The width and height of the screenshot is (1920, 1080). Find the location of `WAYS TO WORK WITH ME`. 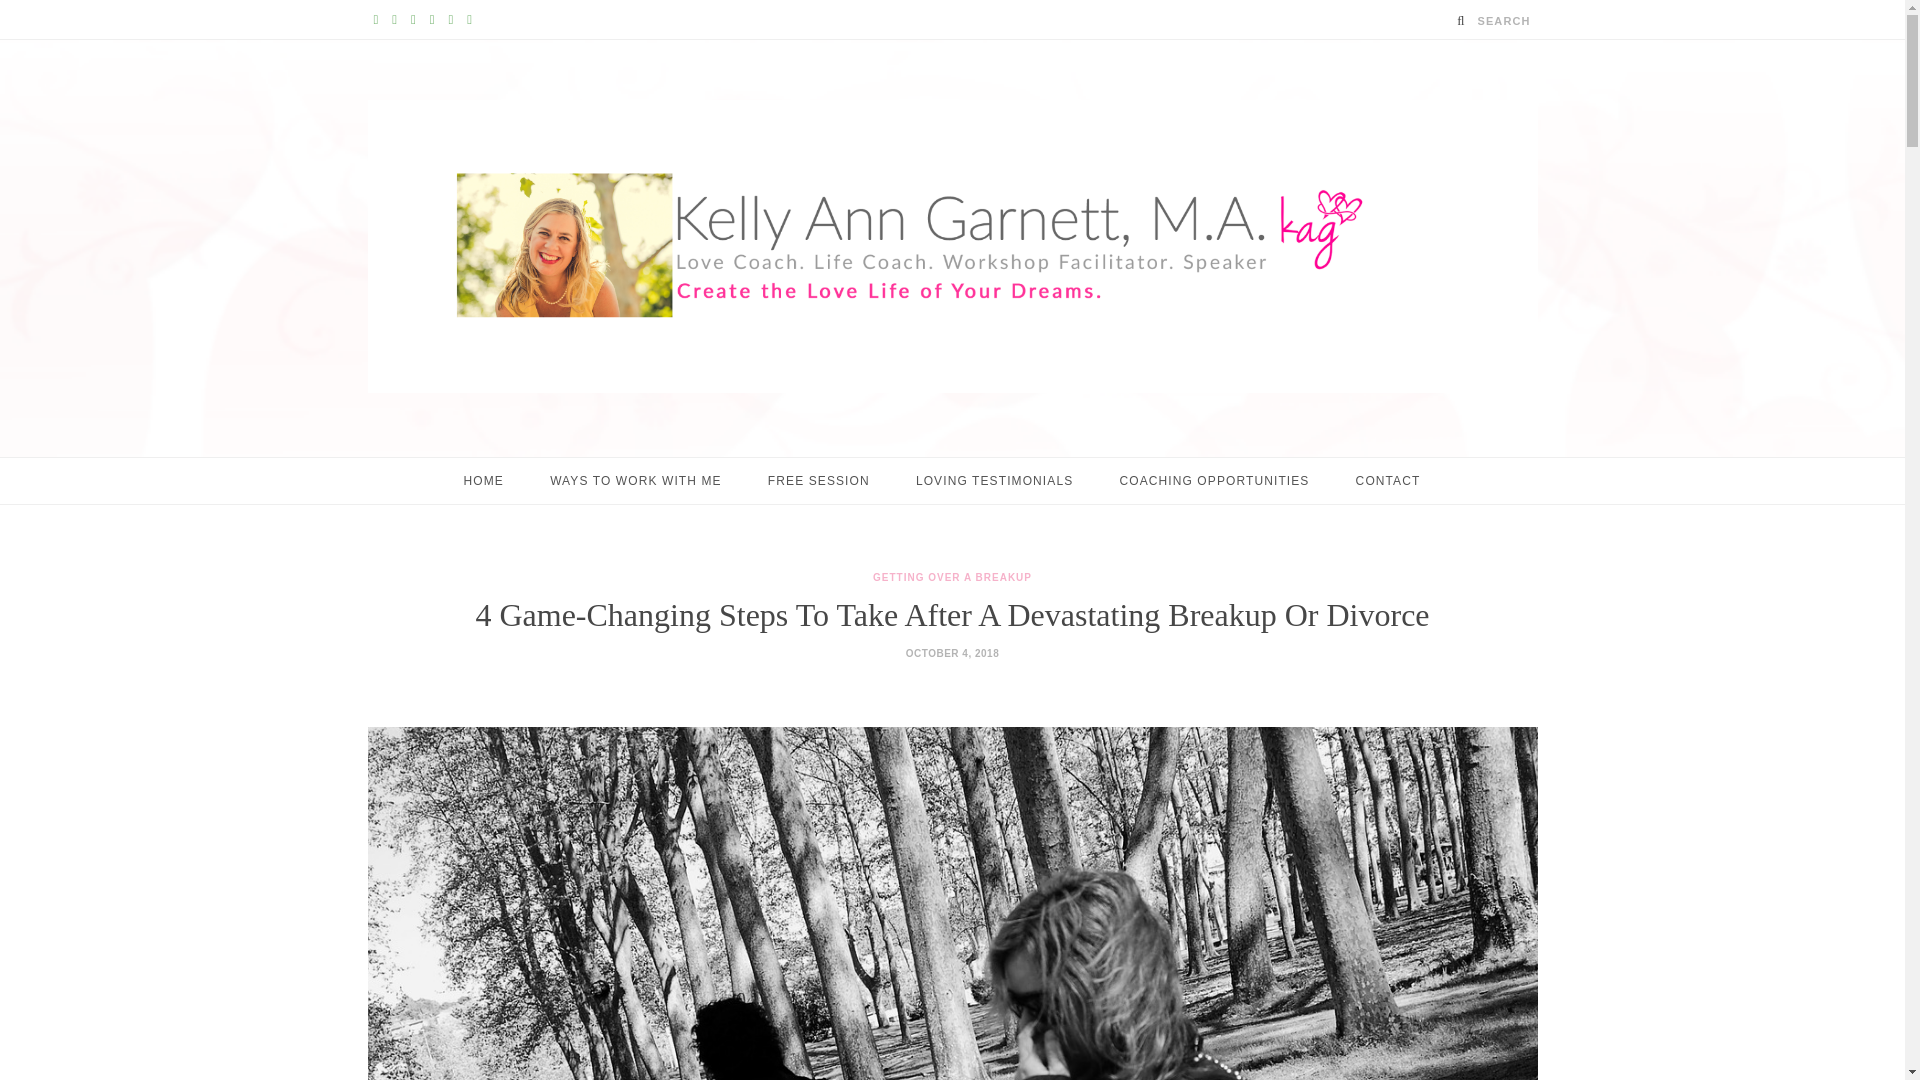

WAYS TO WORK WITH ME is located at coordinates (636, 480).